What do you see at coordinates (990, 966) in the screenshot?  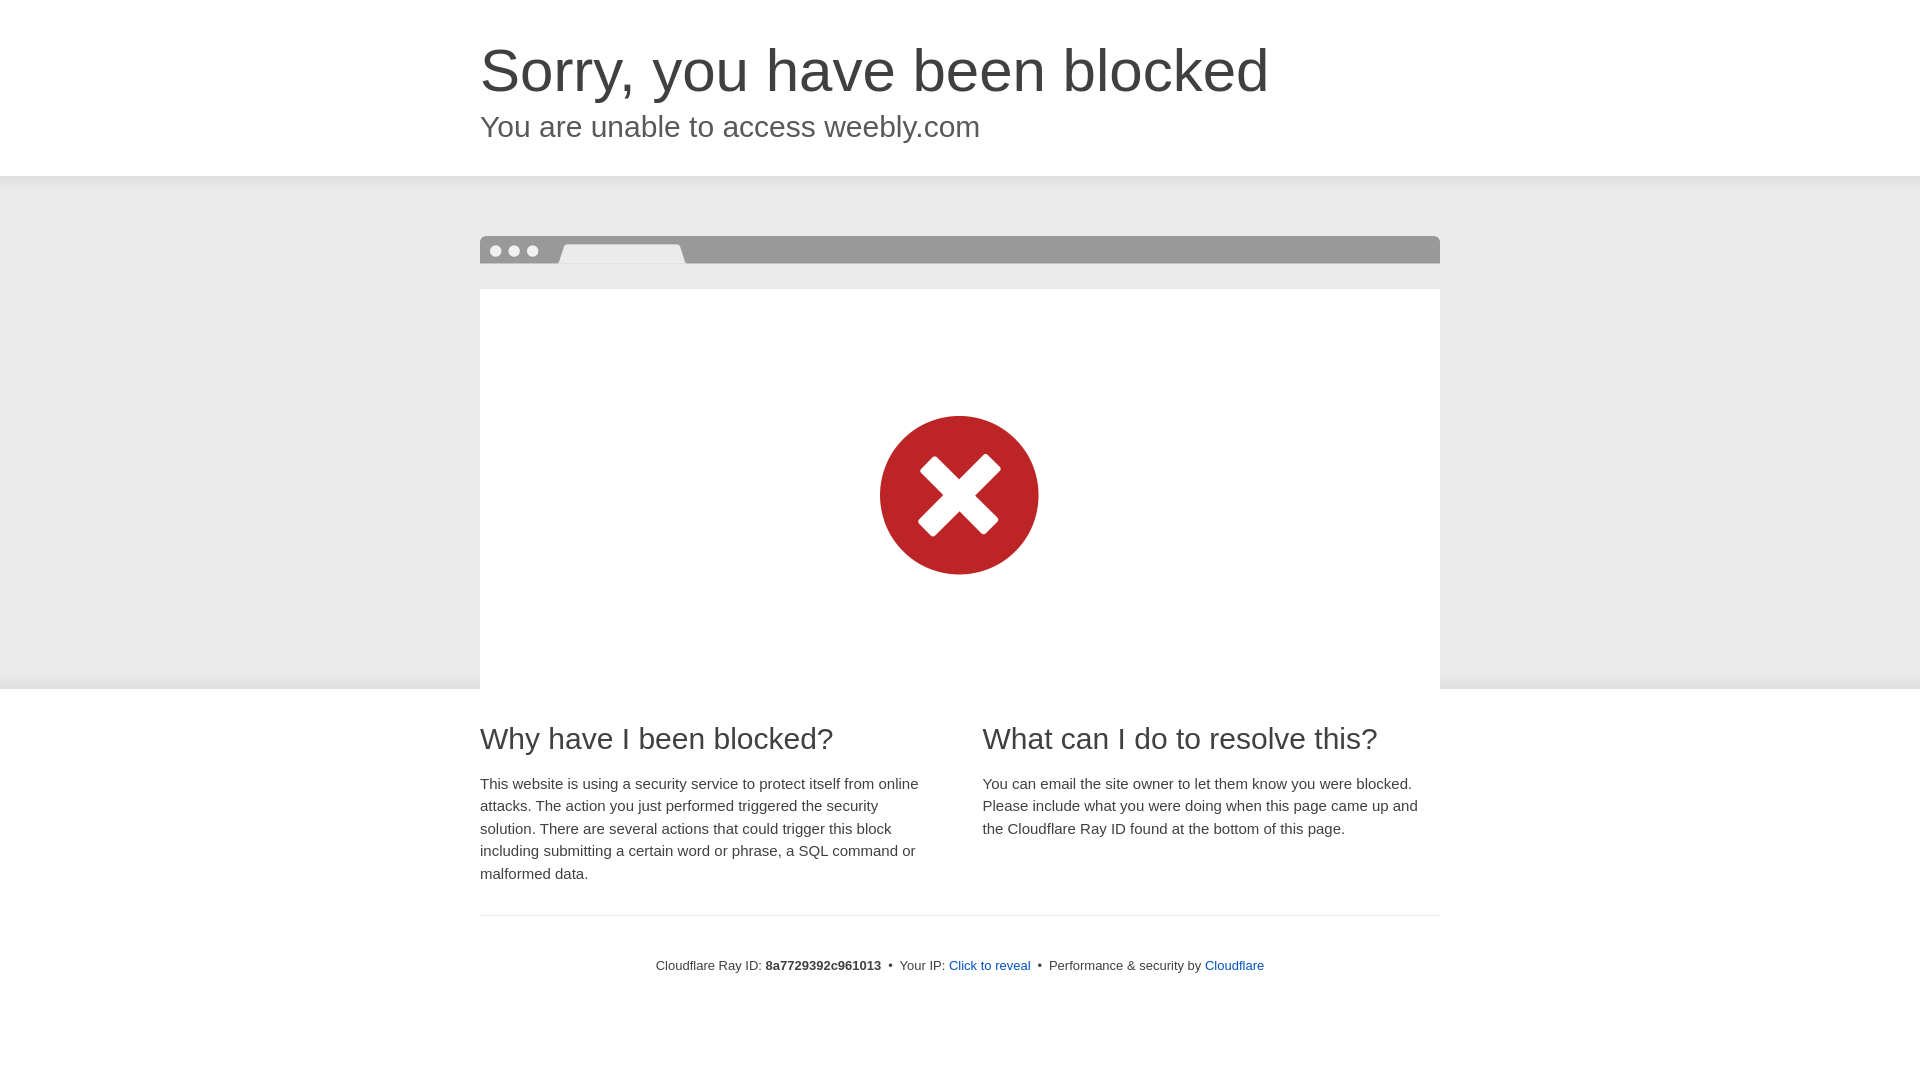 I see `Click to reveal` at bounding box center [990, 966].